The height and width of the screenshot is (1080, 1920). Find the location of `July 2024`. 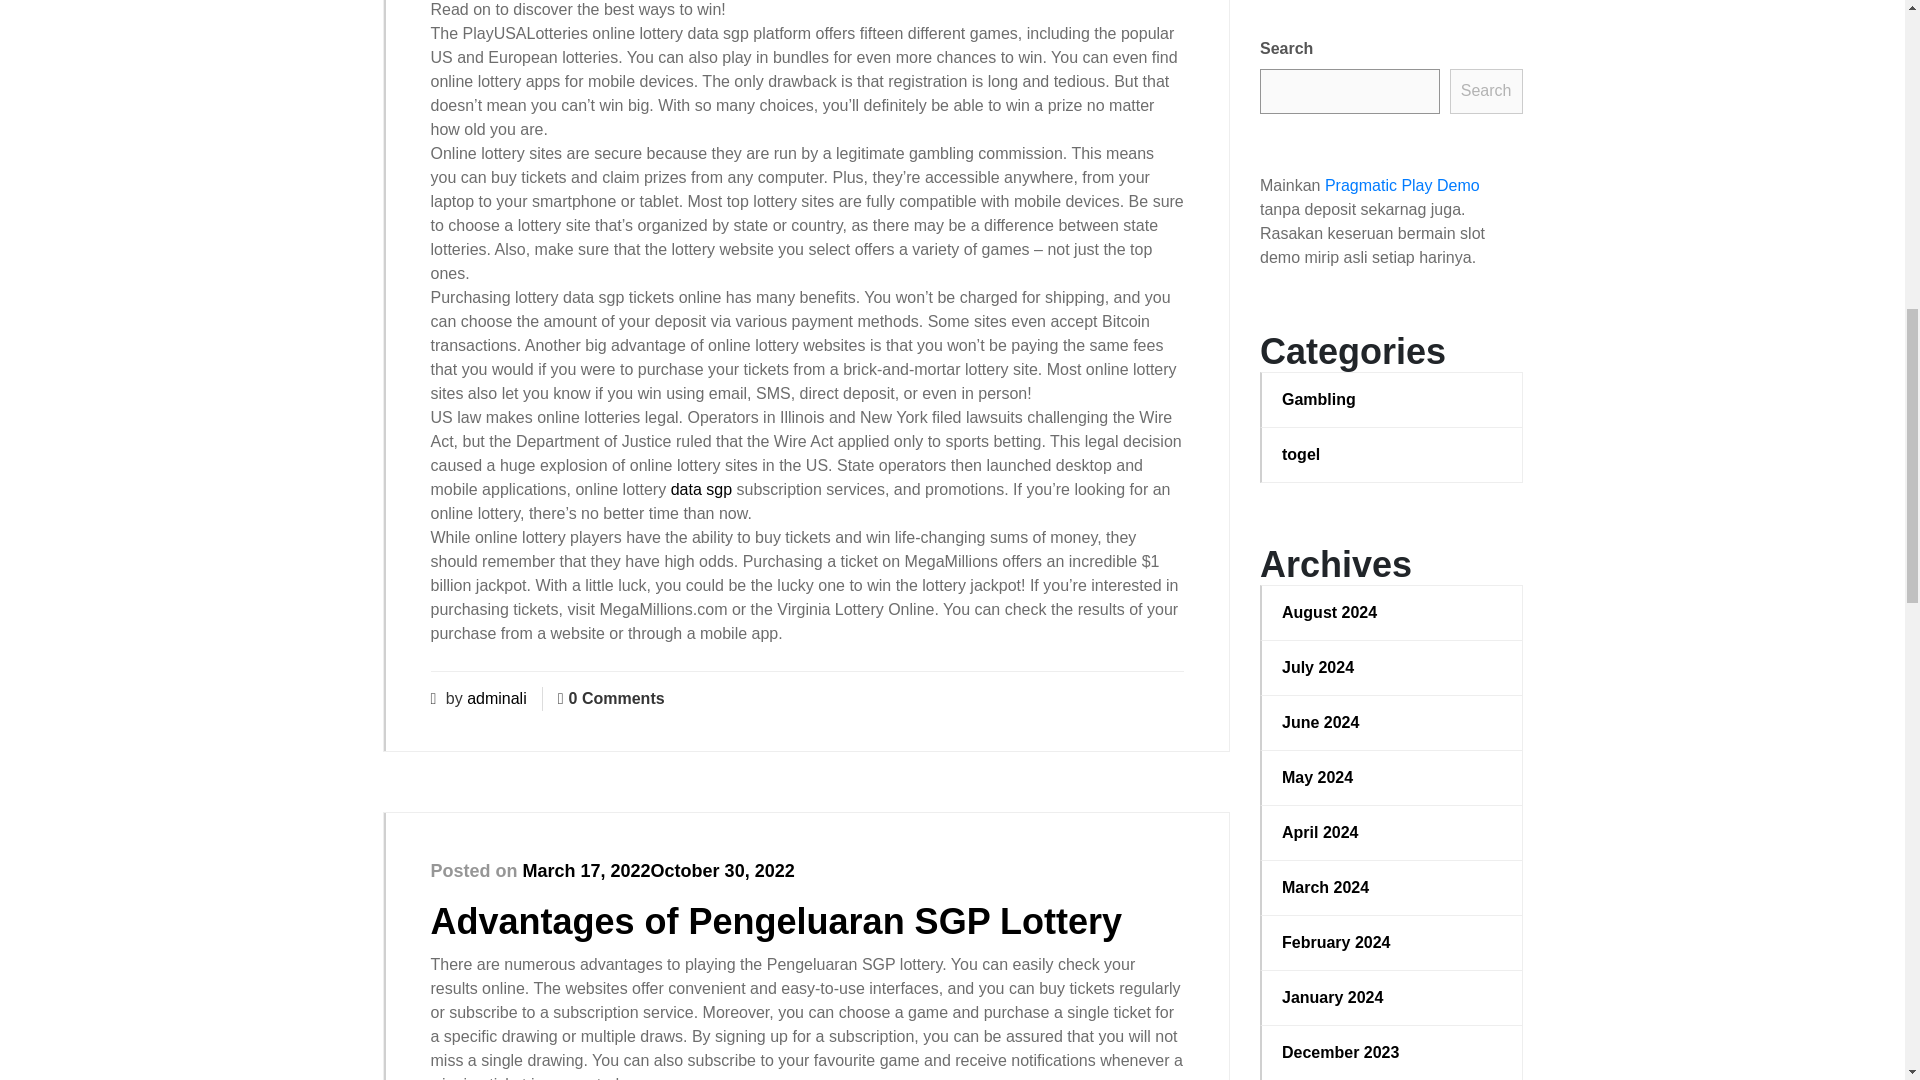

July 2024 is located at coordinates (1392, 668).